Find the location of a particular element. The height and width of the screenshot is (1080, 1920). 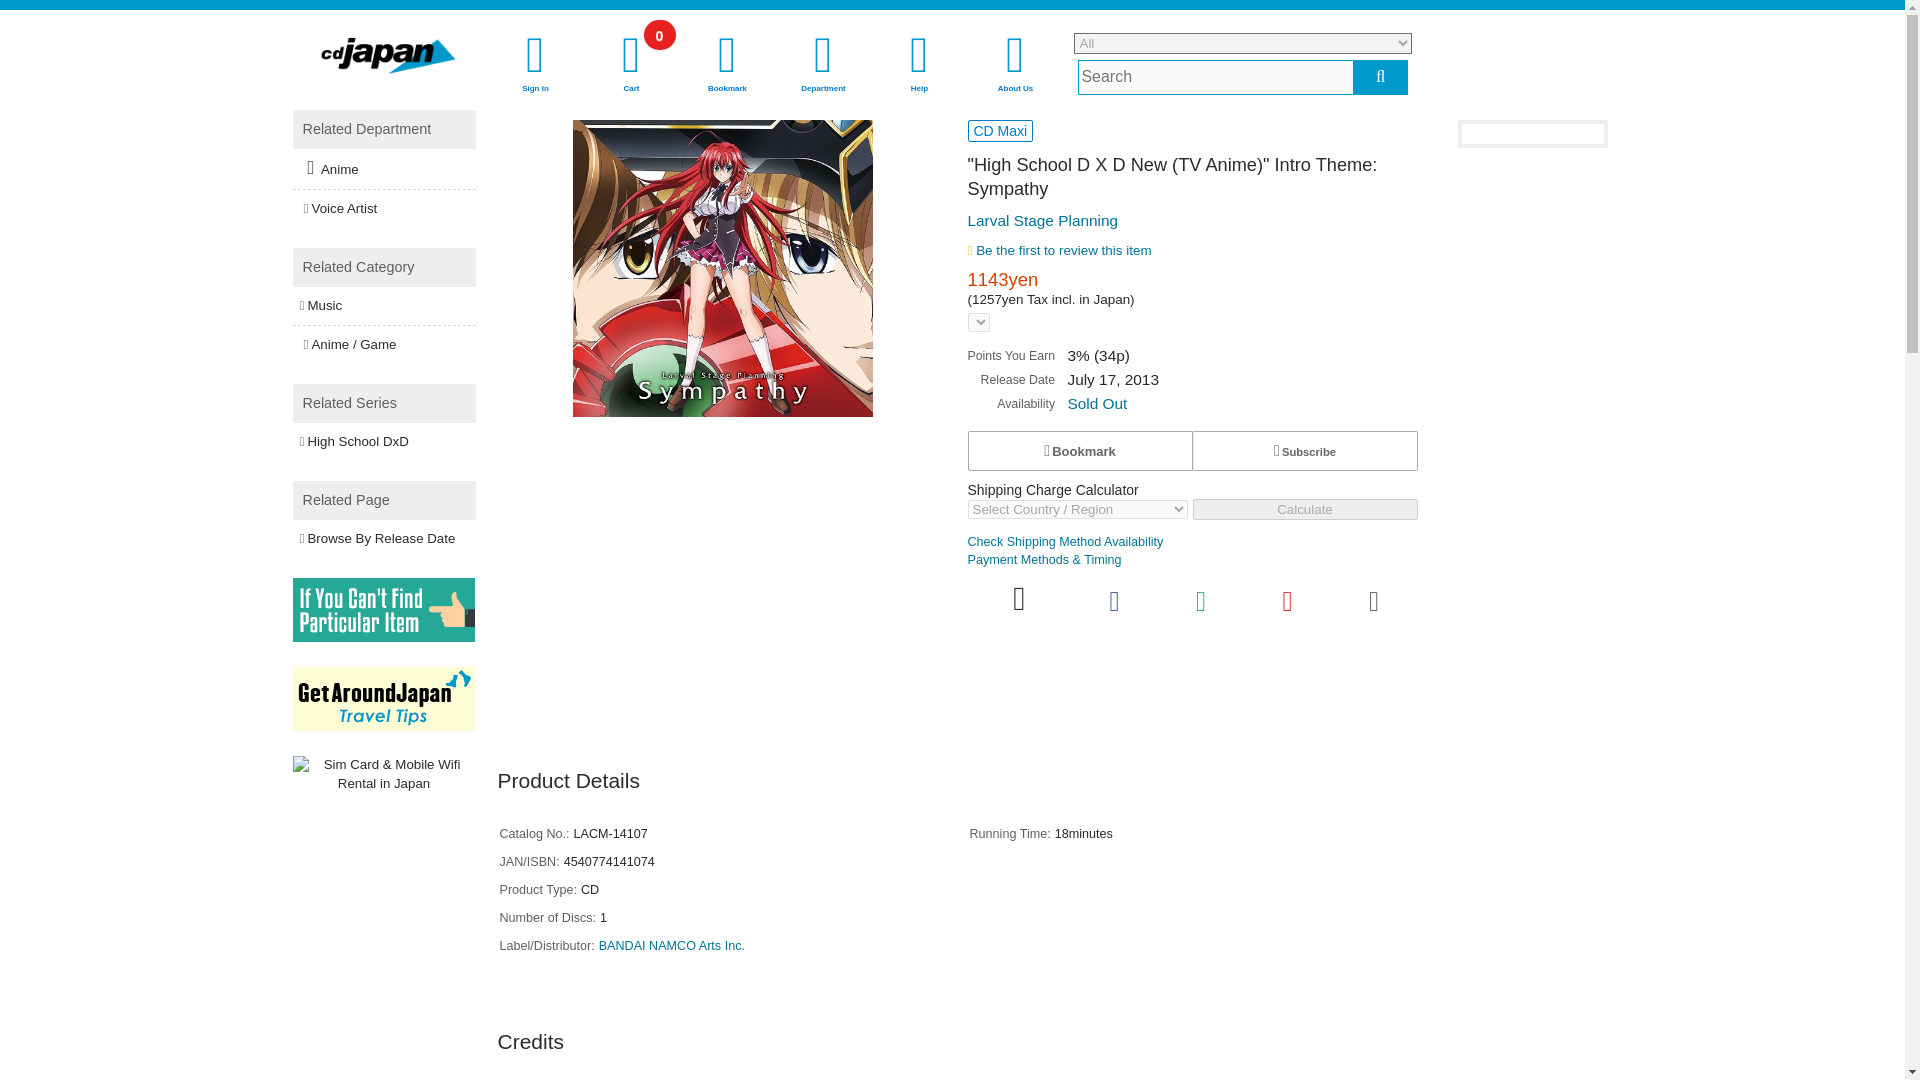

Sold Out is located at coordinates (1097, 403).